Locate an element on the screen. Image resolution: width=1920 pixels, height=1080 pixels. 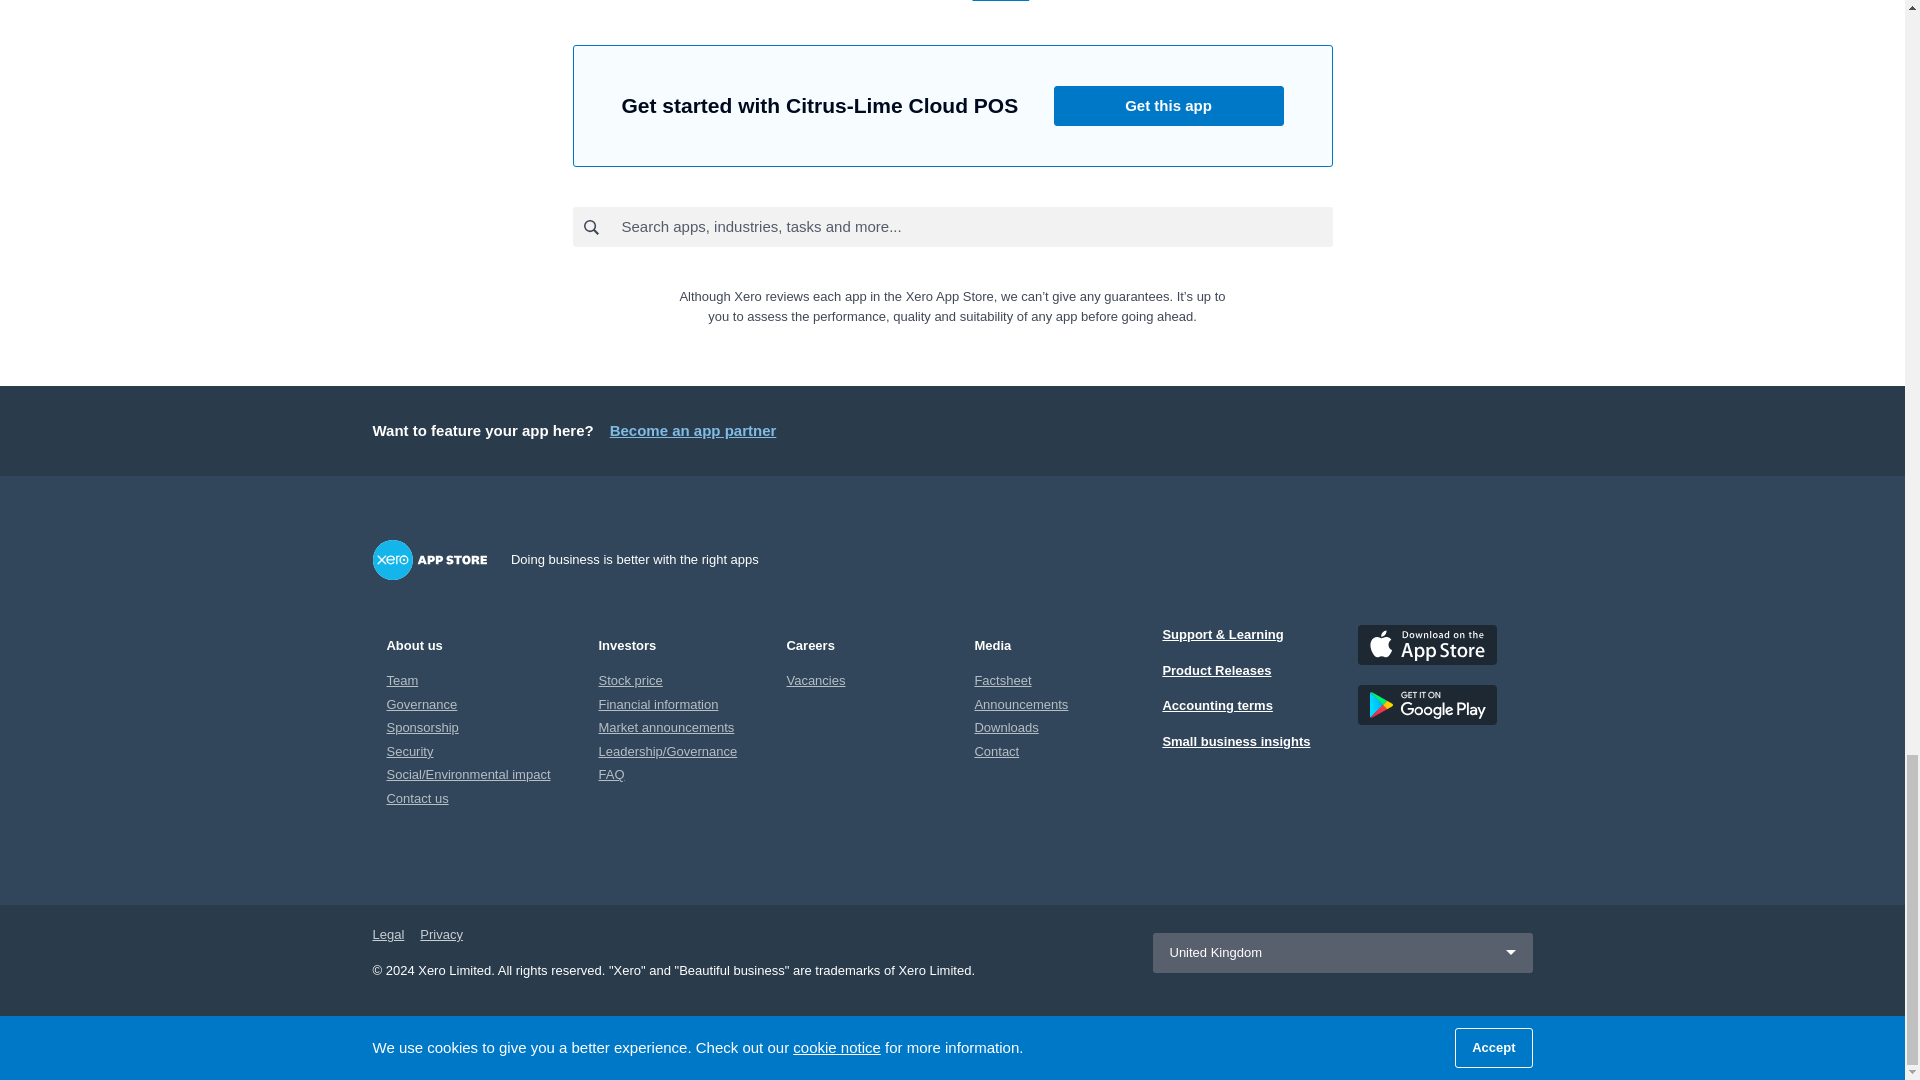
LinkedIn is located at coordinates (1152, 3).